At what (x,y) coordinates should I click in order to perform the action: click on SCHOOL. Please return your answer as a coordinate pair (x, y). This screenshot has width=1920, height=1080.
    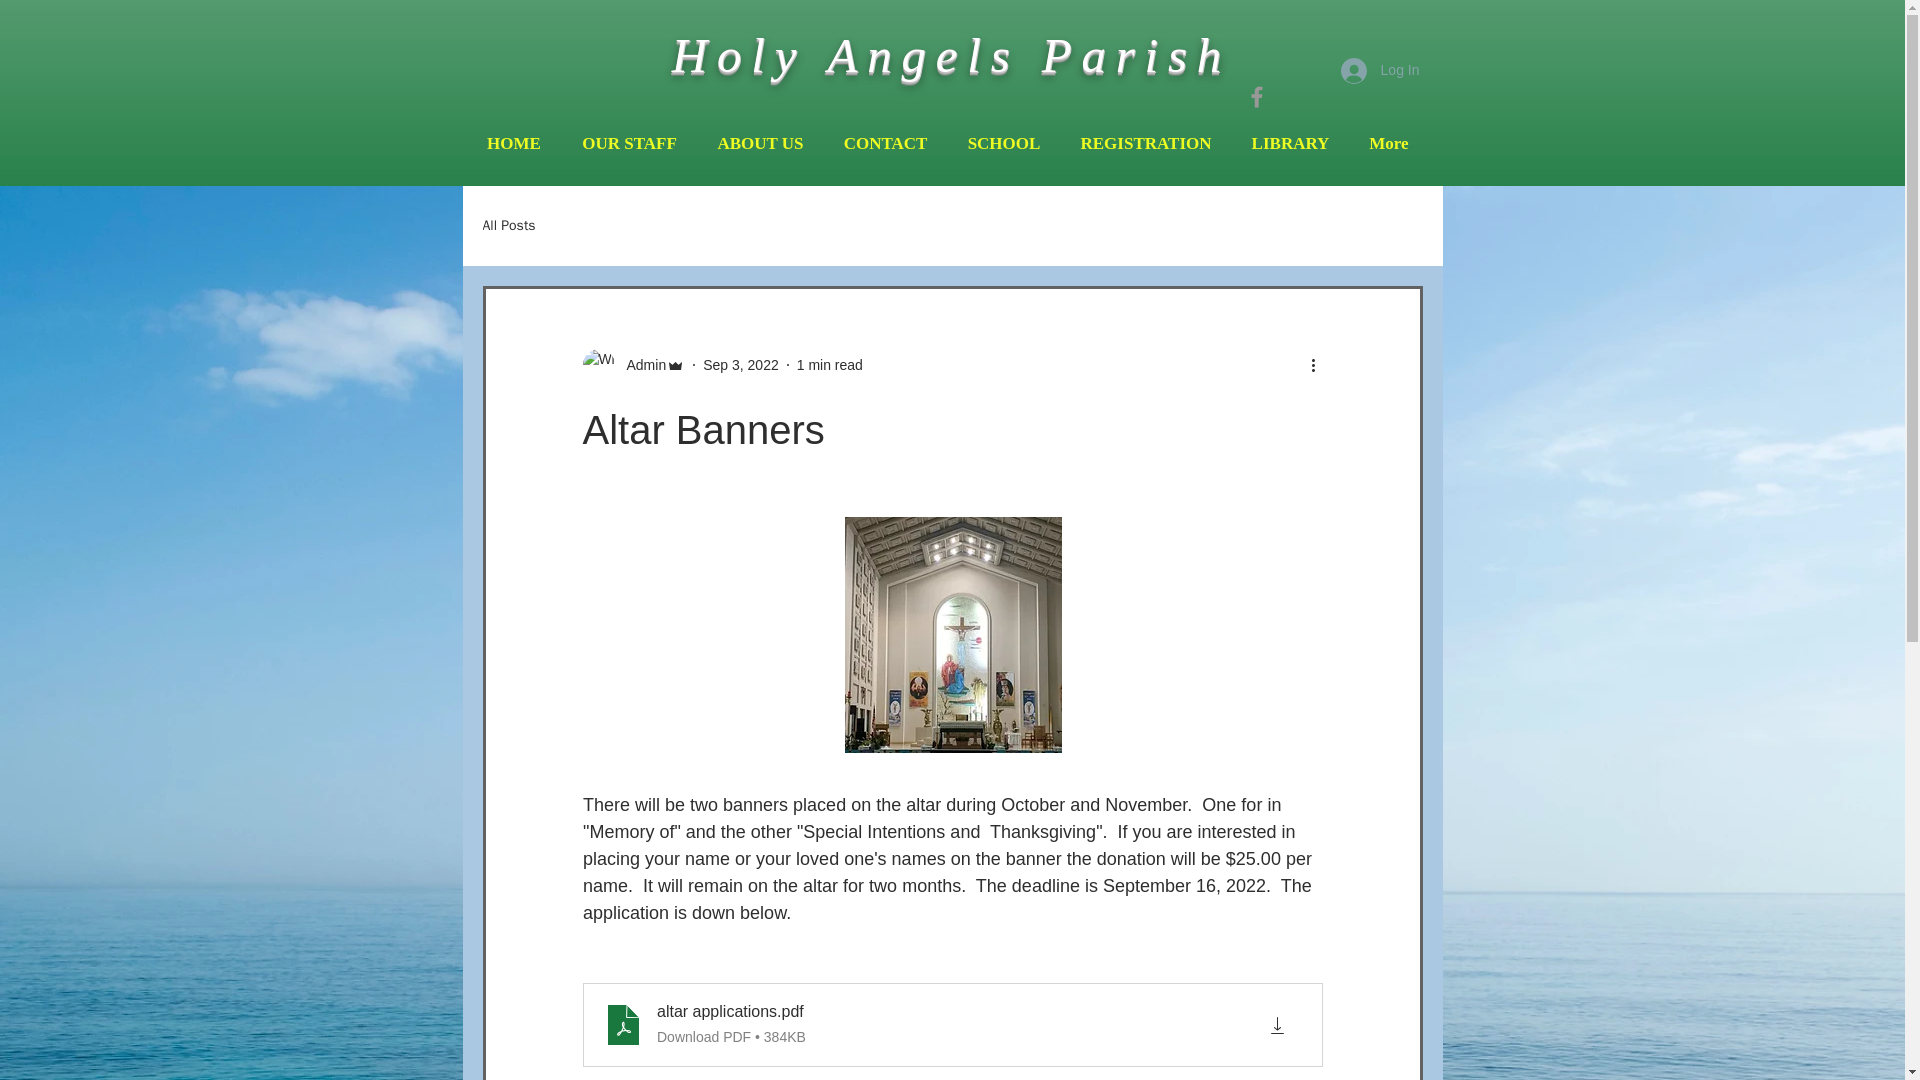
    Looking at the image, I should click on (1004, 144).